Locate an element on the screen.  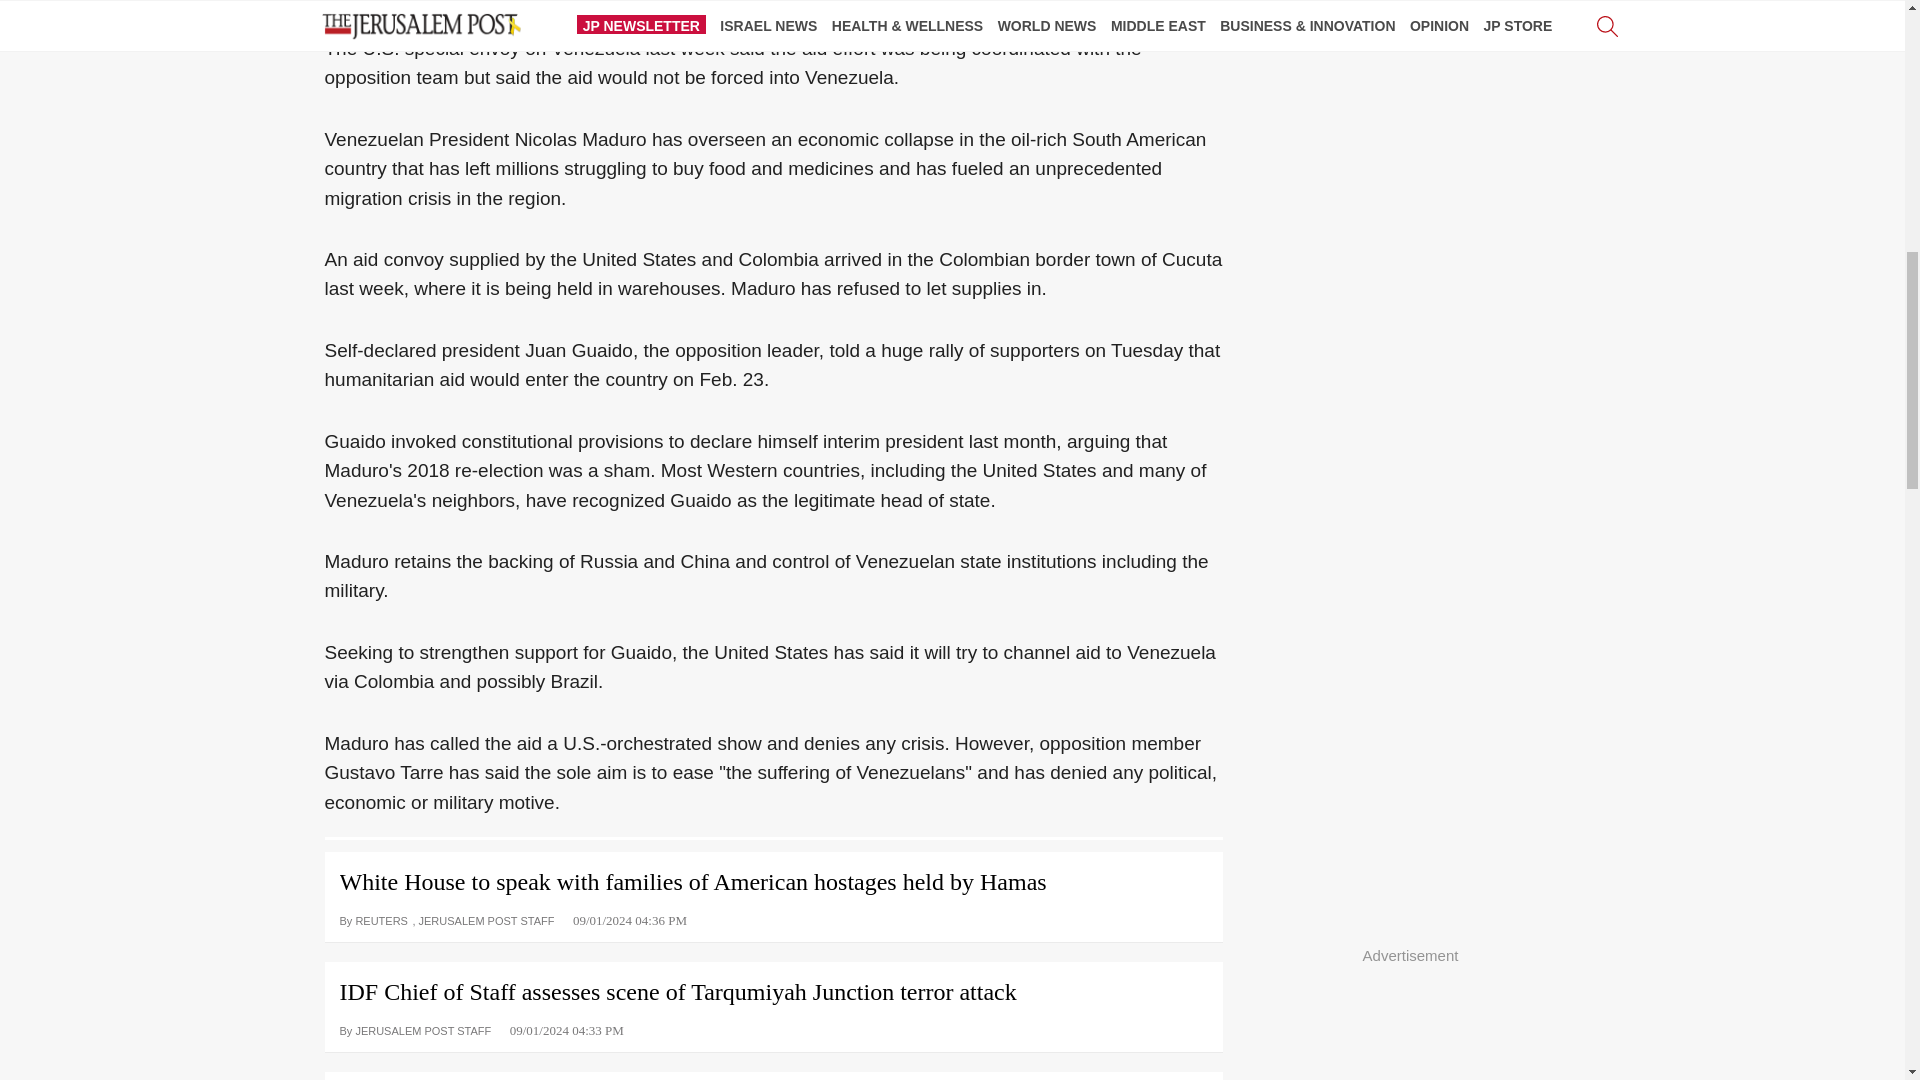
By JERUSALEM POST STAFF is located at coordinates (415, 1028).